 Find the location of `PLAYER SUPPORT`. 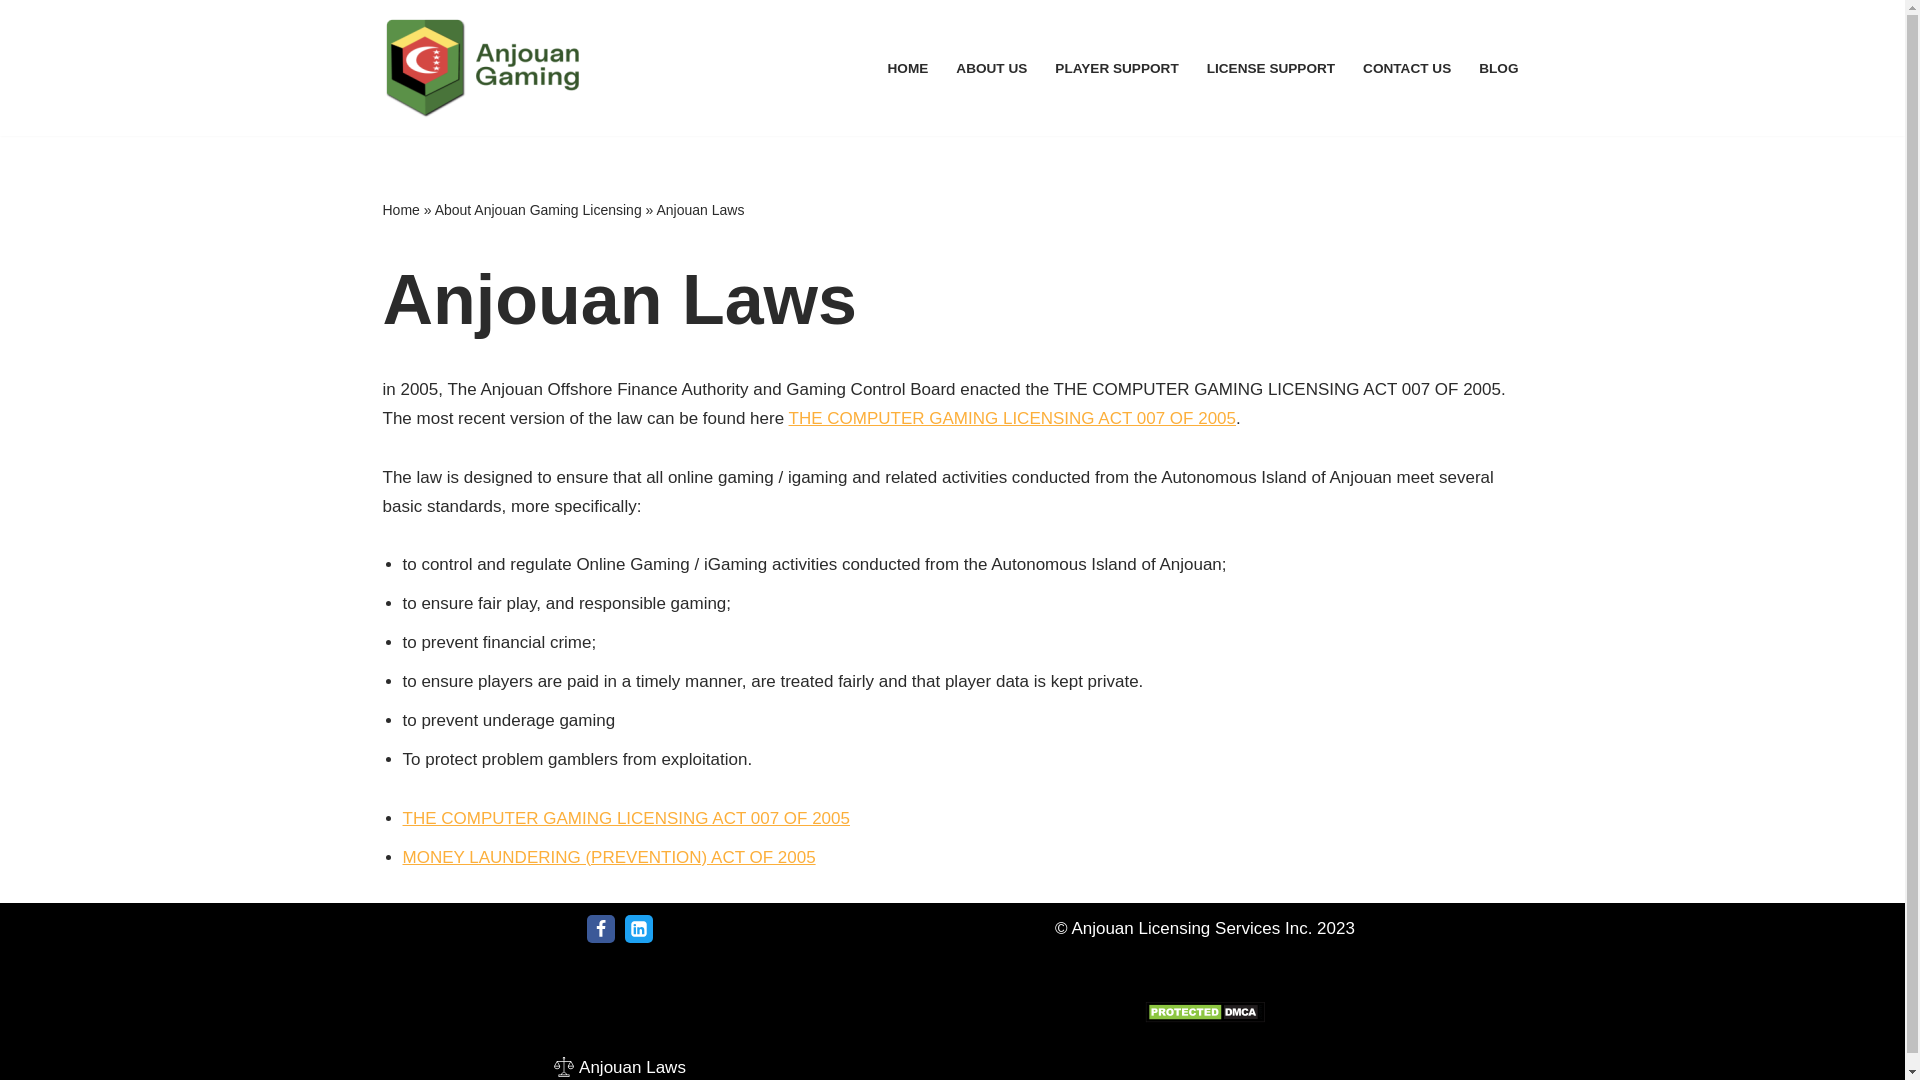

PLAYER SUPPORT is located at coordinates (1116, 68).